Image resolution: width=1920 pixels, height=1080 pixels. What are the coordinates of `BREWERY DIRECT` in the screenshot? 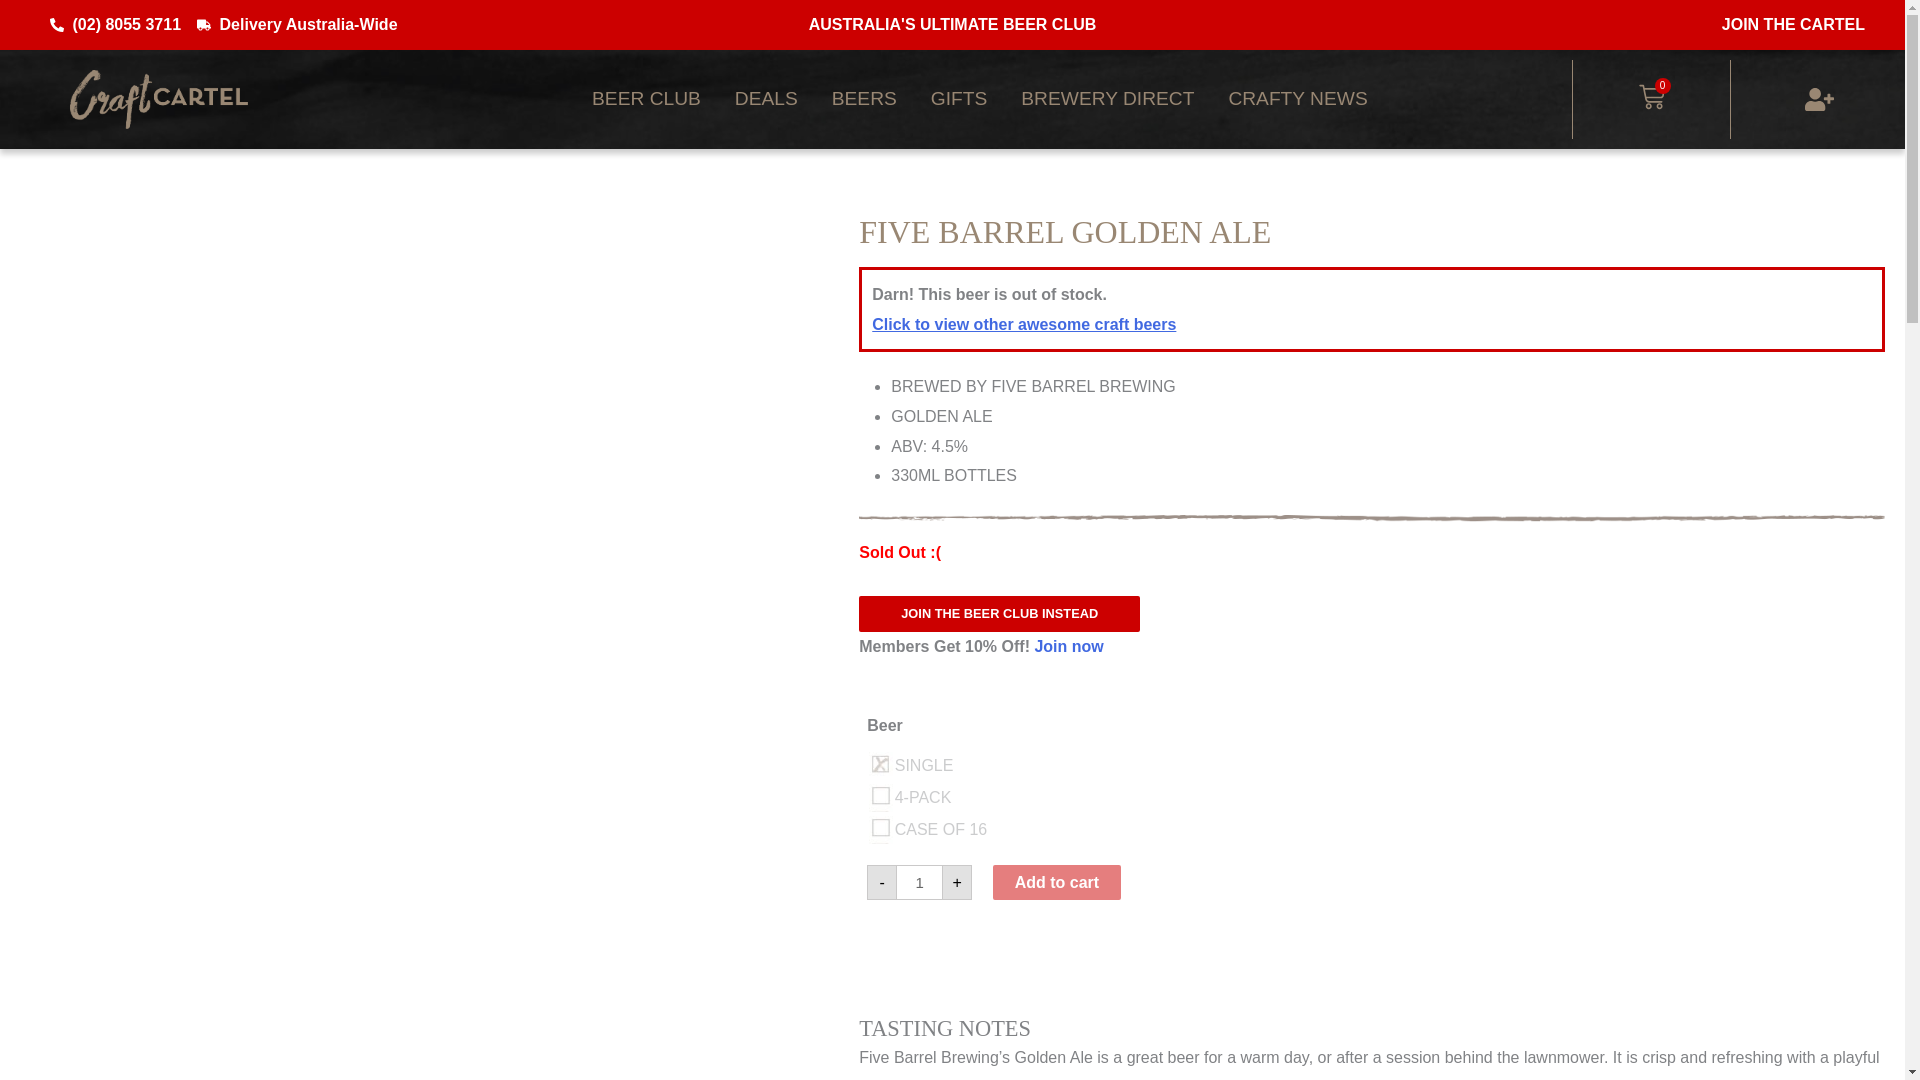 It's located at (1108, 98).